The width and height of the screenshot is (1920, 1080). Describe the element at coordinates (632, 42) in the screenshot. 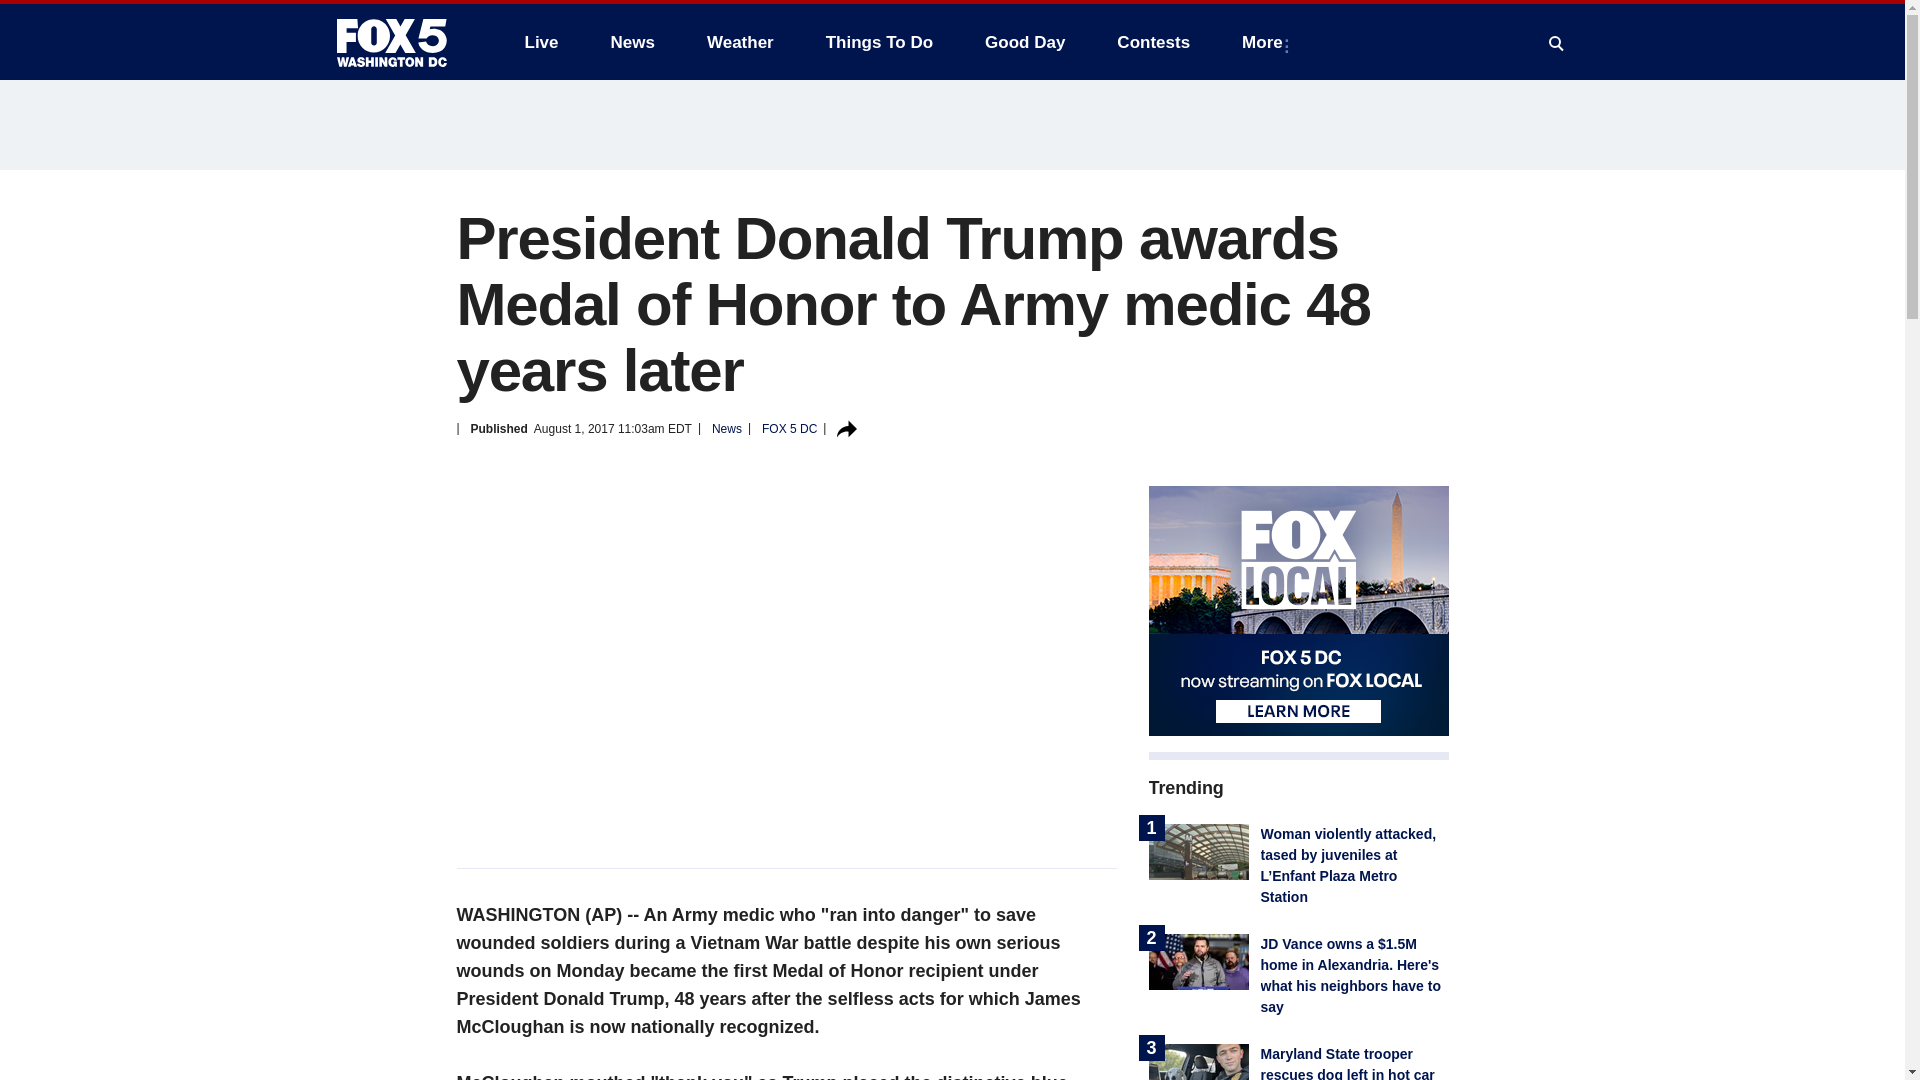

I see `News` at that location.